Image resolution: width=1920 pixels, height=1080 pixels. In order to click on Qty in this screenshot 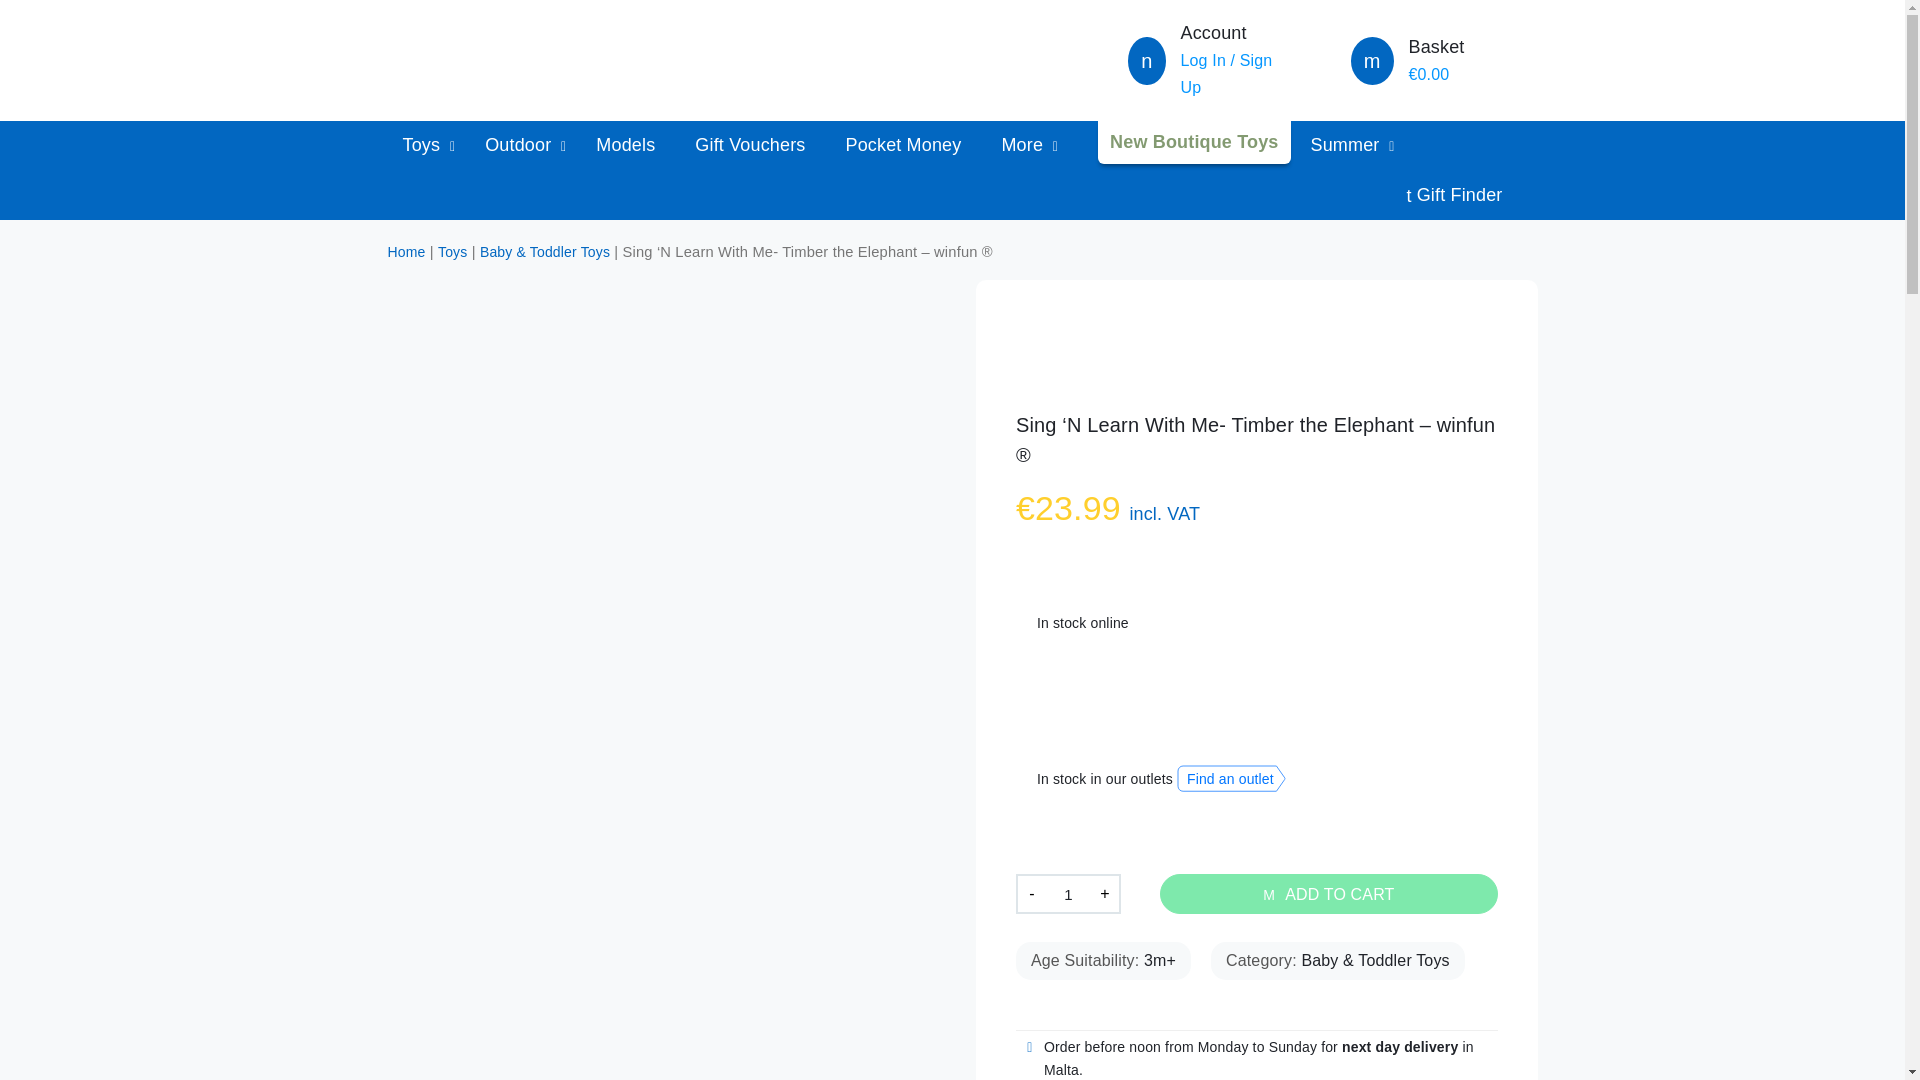, I will do `click(1068, 893)`.